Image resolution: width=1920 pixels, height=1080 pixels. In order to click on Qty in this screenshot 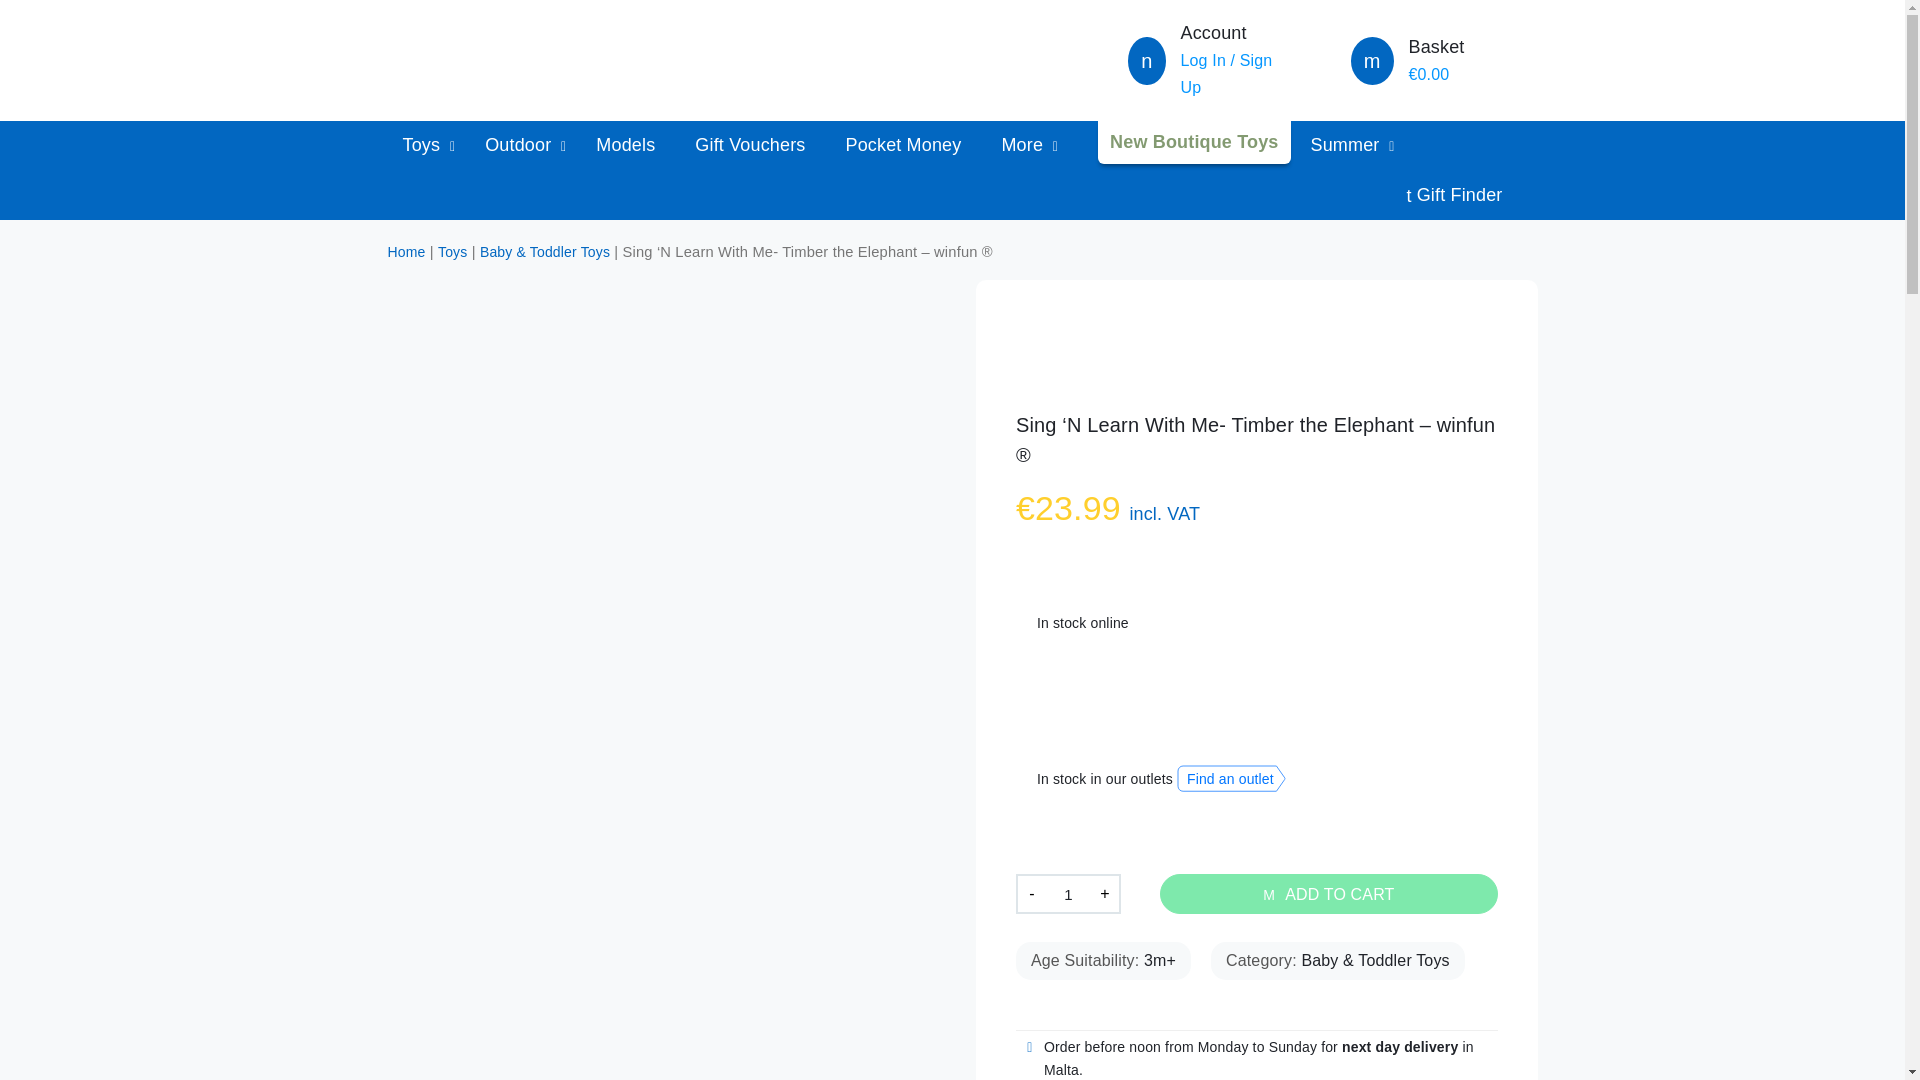, I will do `click(1068, 893)`.